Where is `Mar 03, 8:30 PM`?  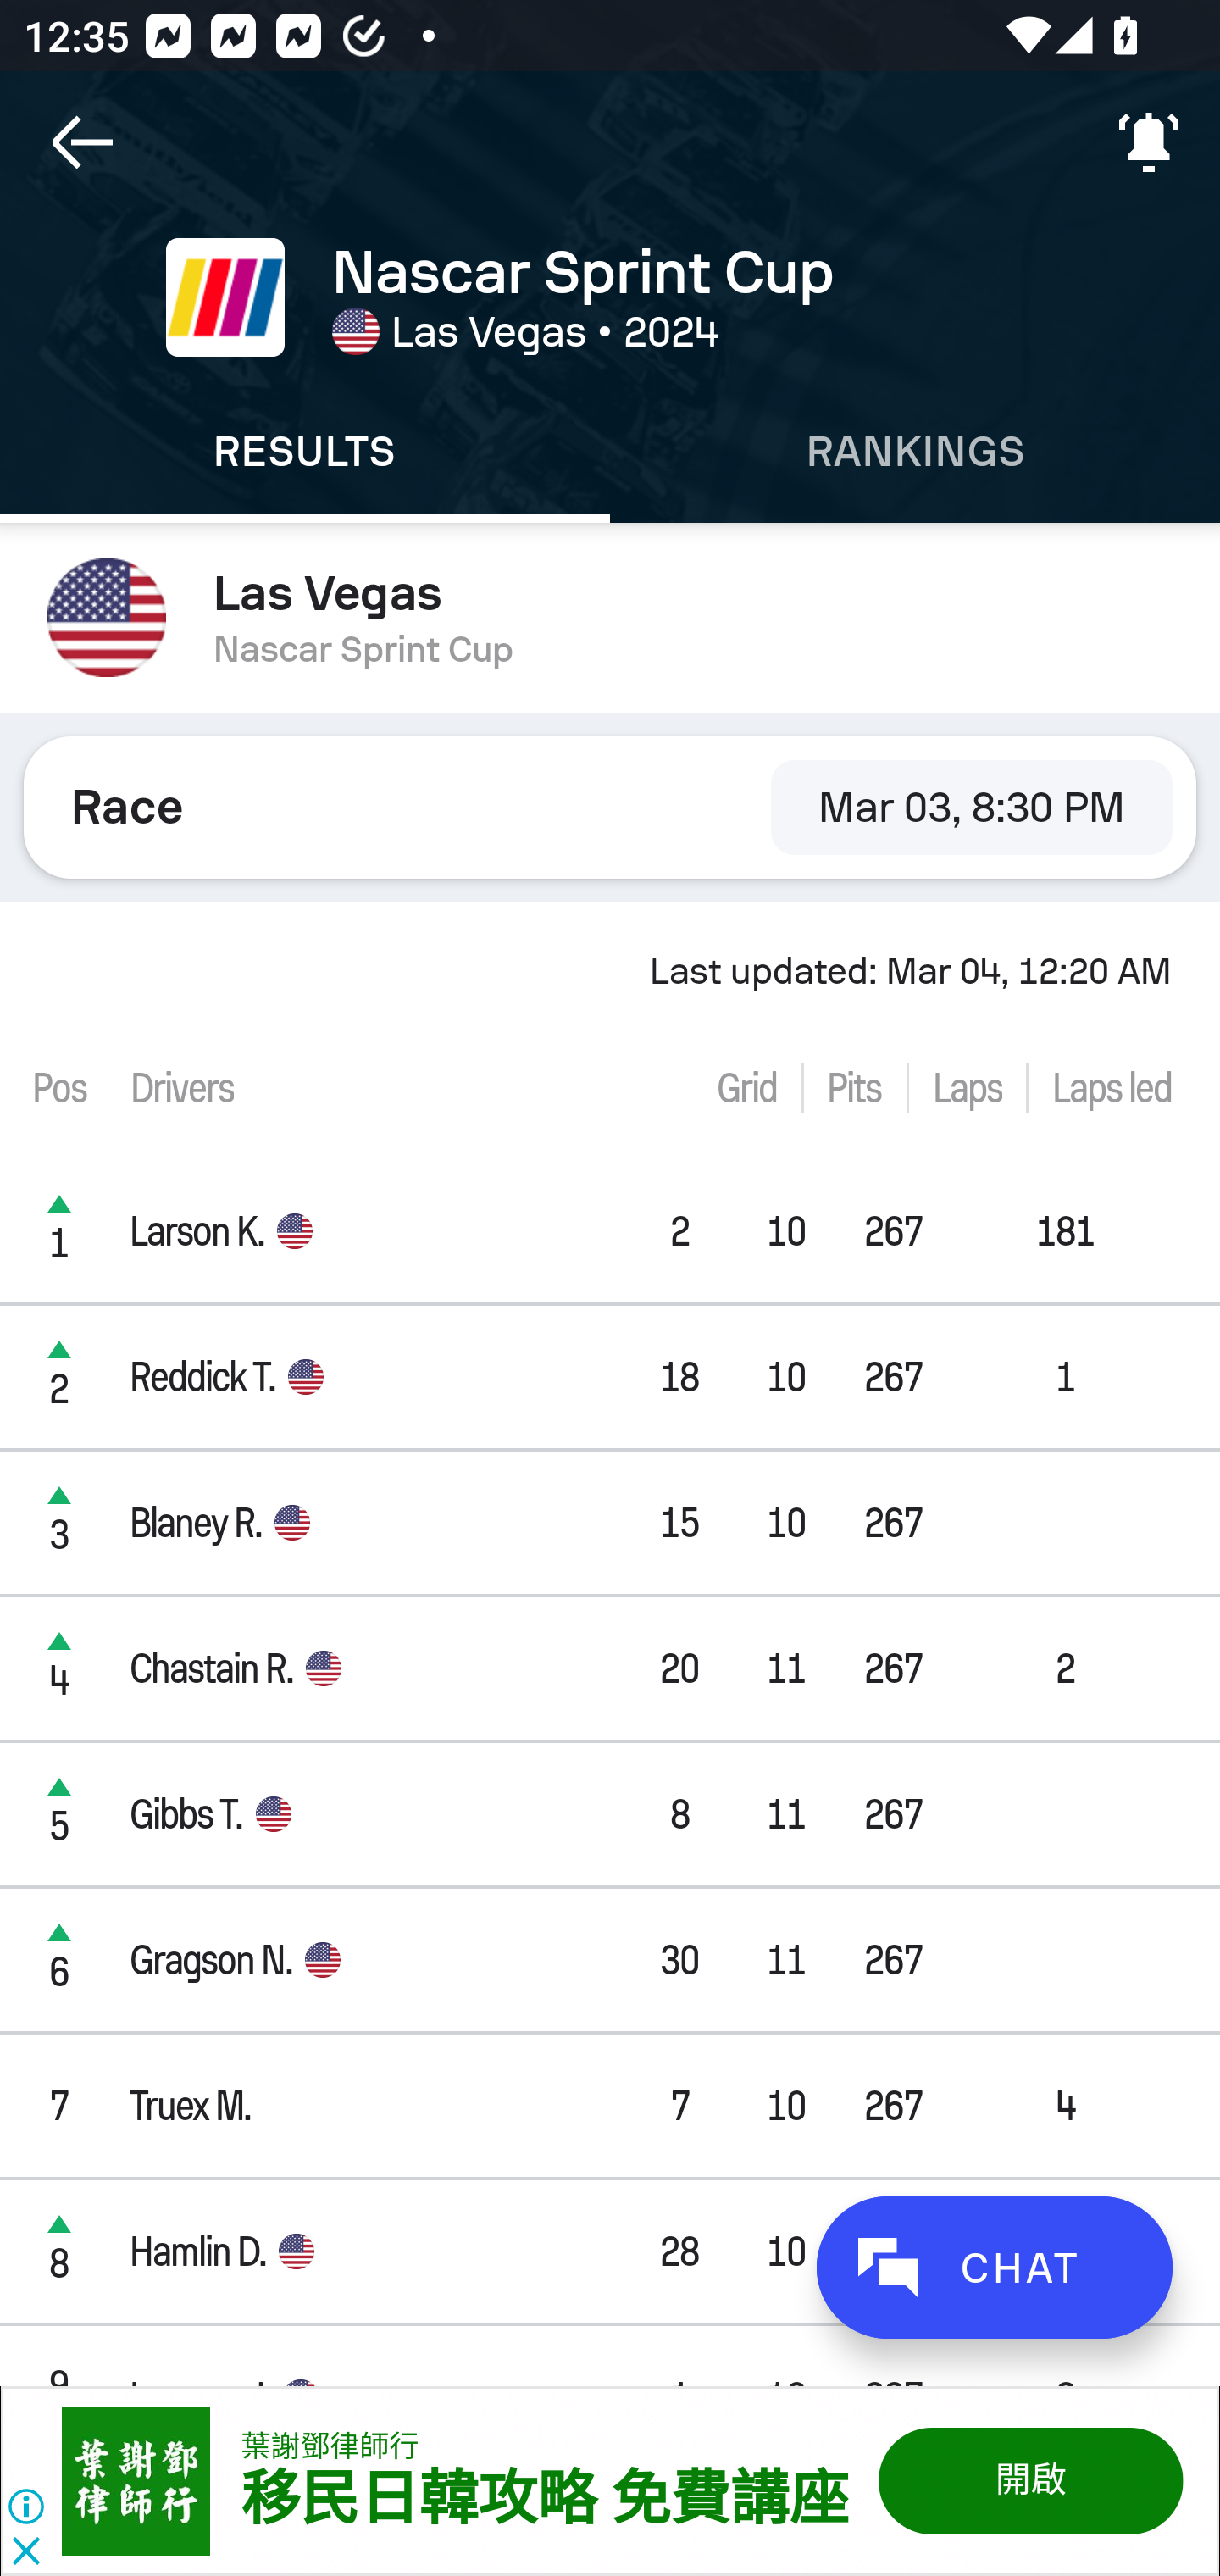
Mar 03, 8:30 PM is located at coordinates (971, 807).